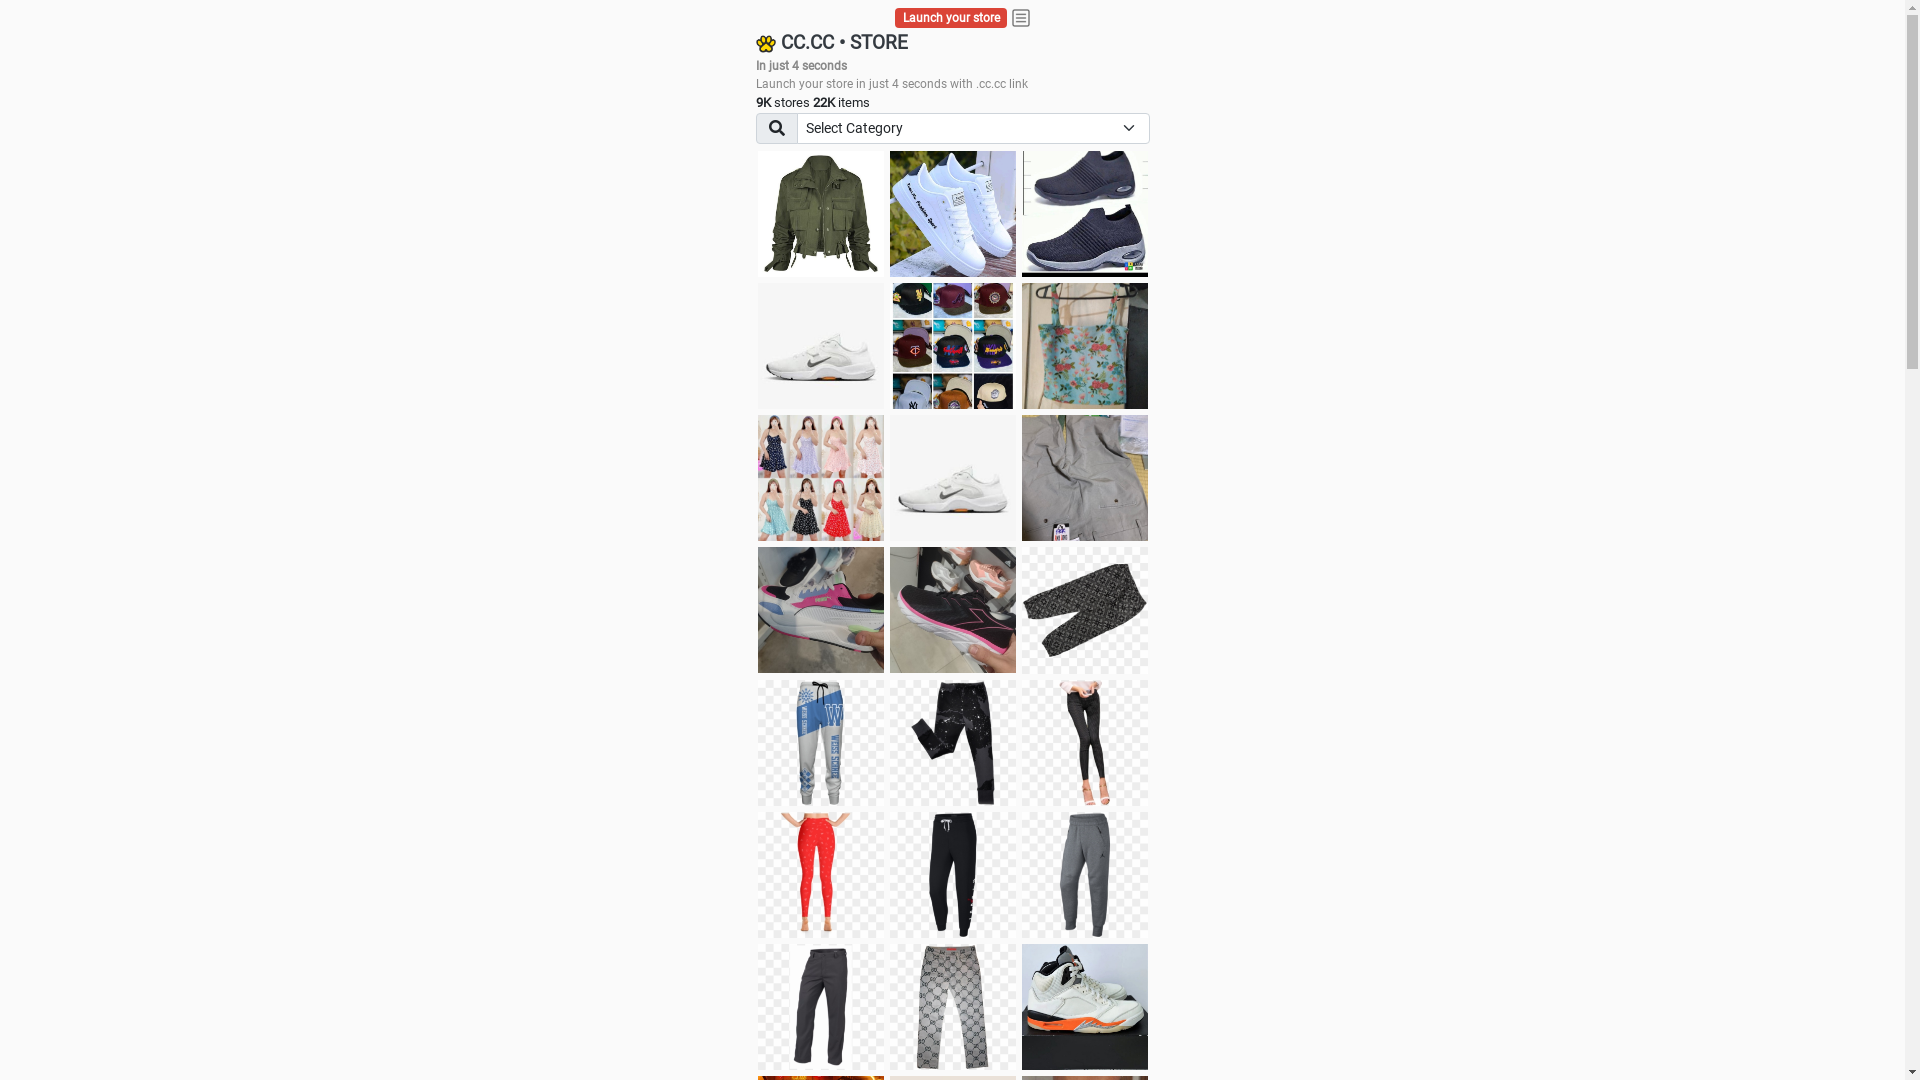 Image resolution: width=1920 pixels, height=1080 pixels. What do you see at coordinates (953, 743) in the screenshot?
I see `Pant` at bounding box center [953, 743].